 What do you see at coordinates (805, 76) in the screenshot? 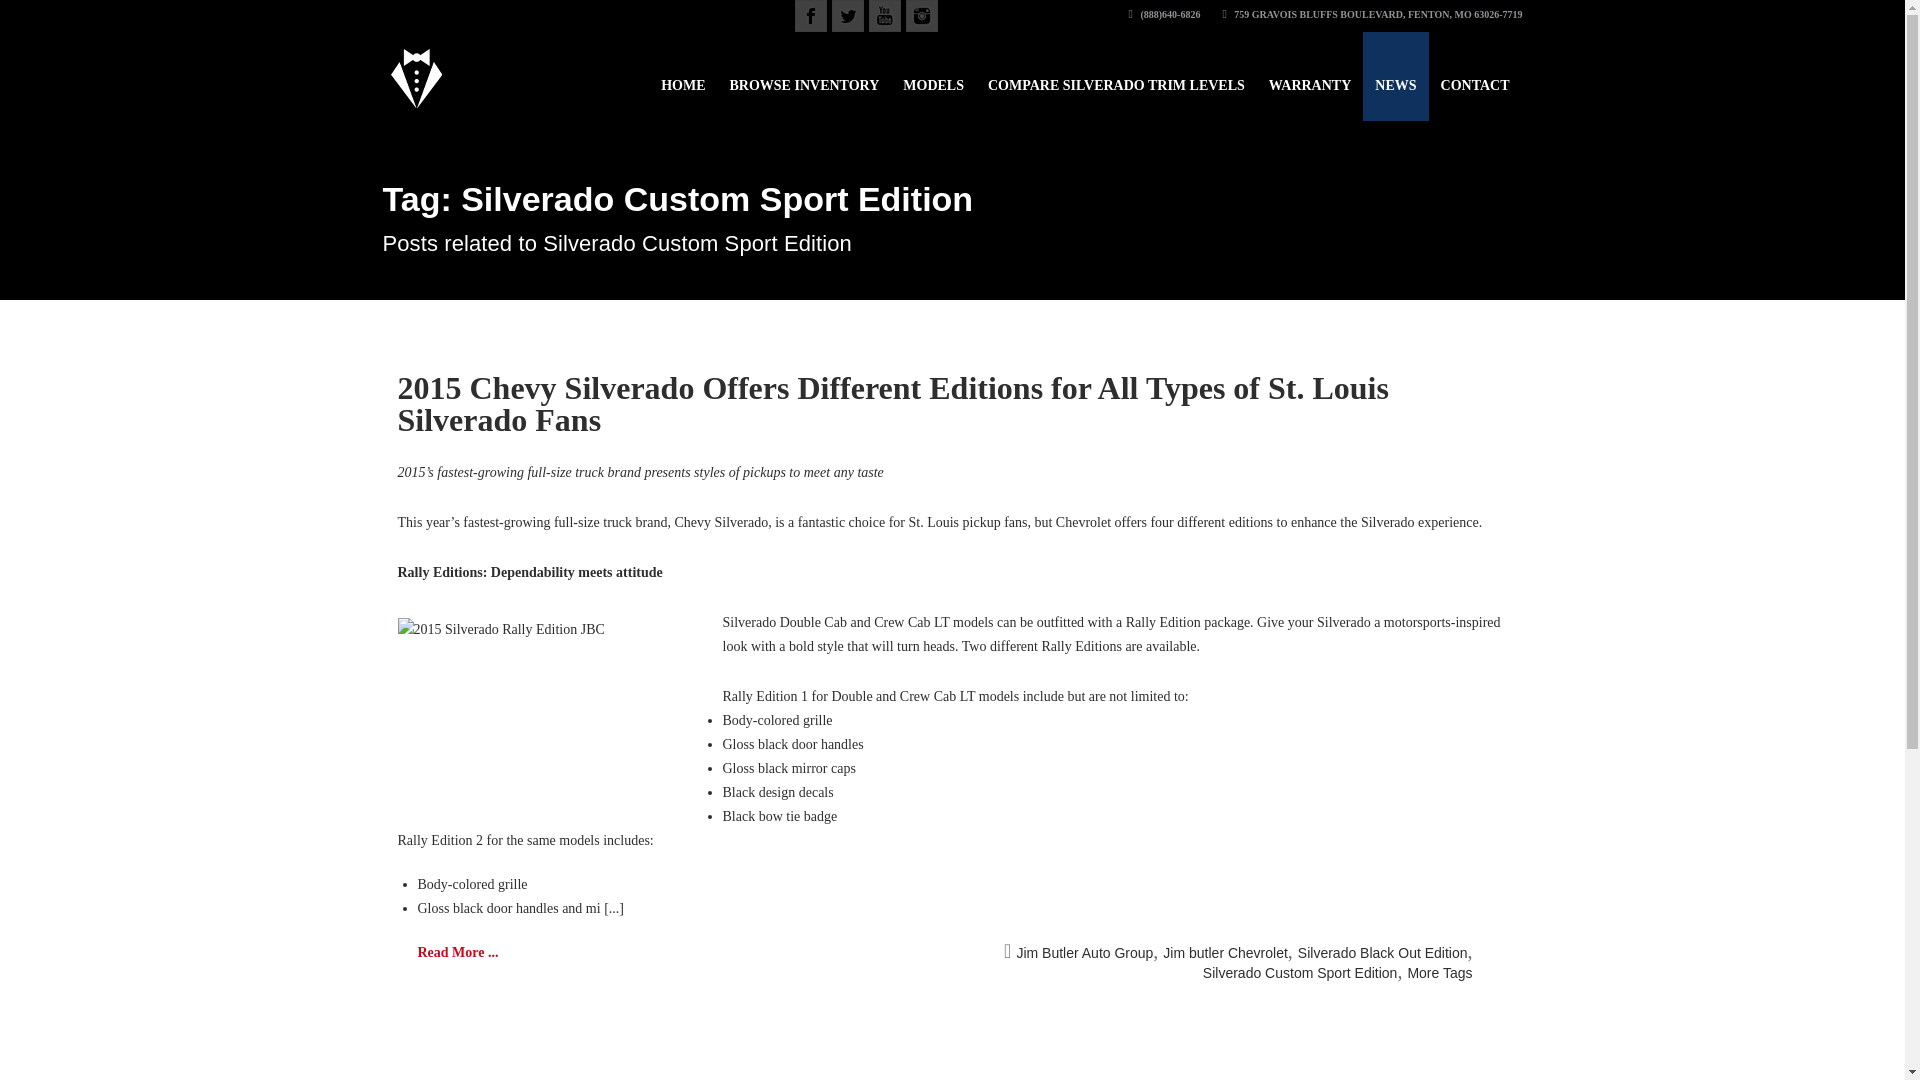
I see `BROWSE INVENTORY` at bounding box center [805, 76].